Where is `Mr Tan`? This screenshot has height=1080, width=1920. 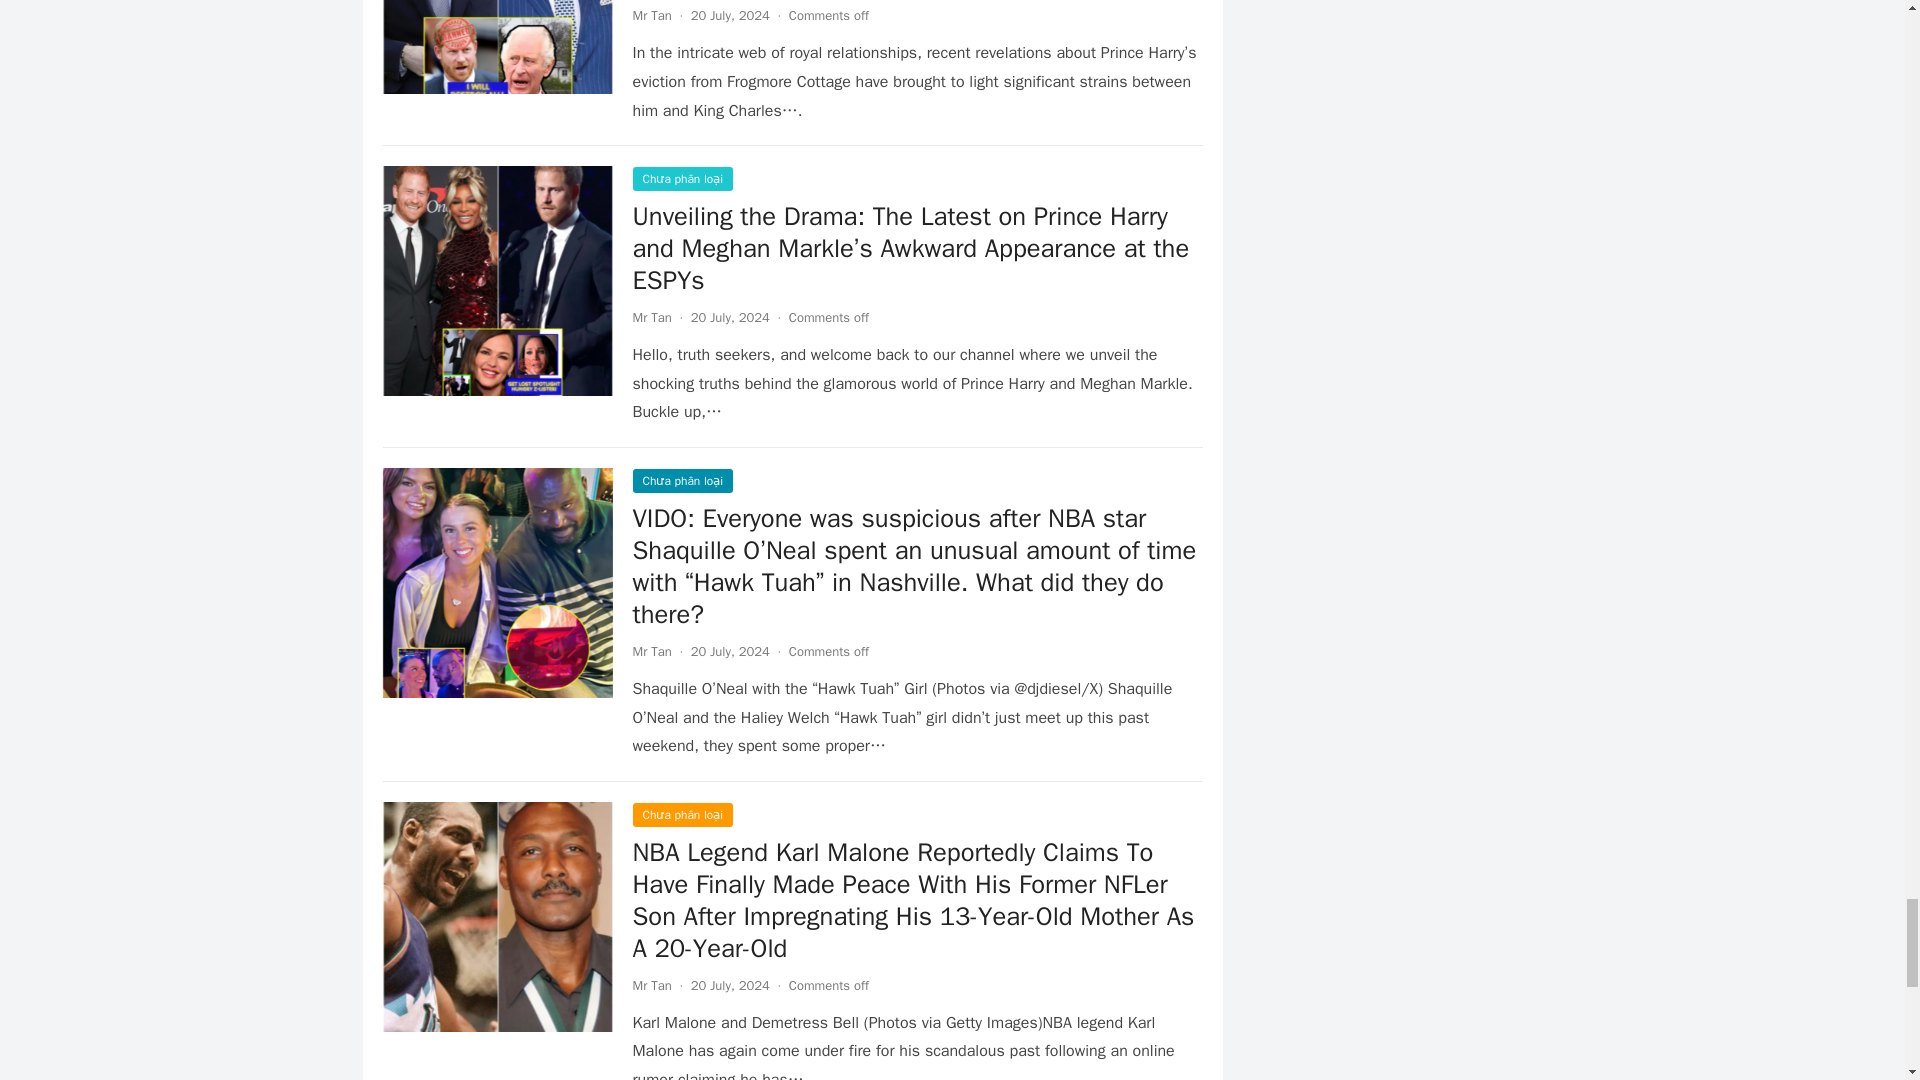 Mr Tan is located at coordinates (650, 317).